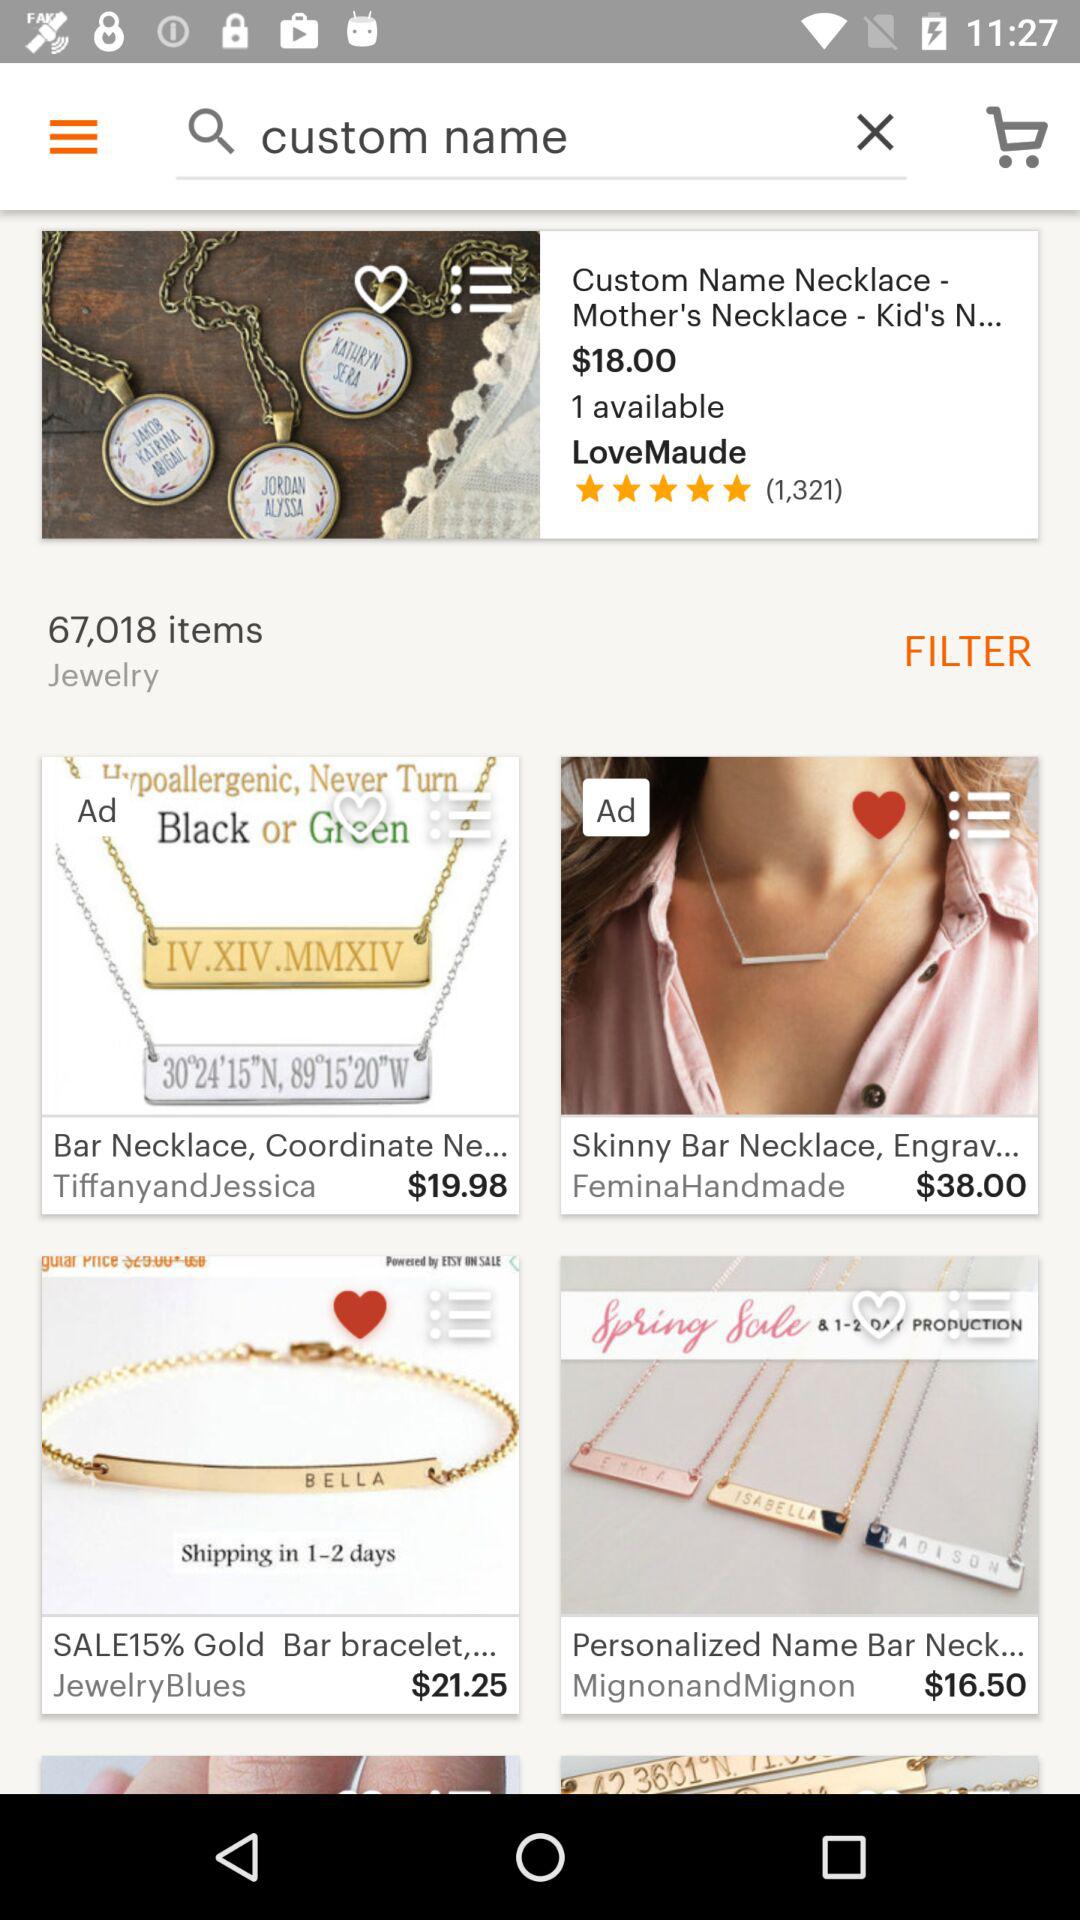  Describe the element at coordinates (218, 132) in the screenshot. I see `select search bar` at that location.